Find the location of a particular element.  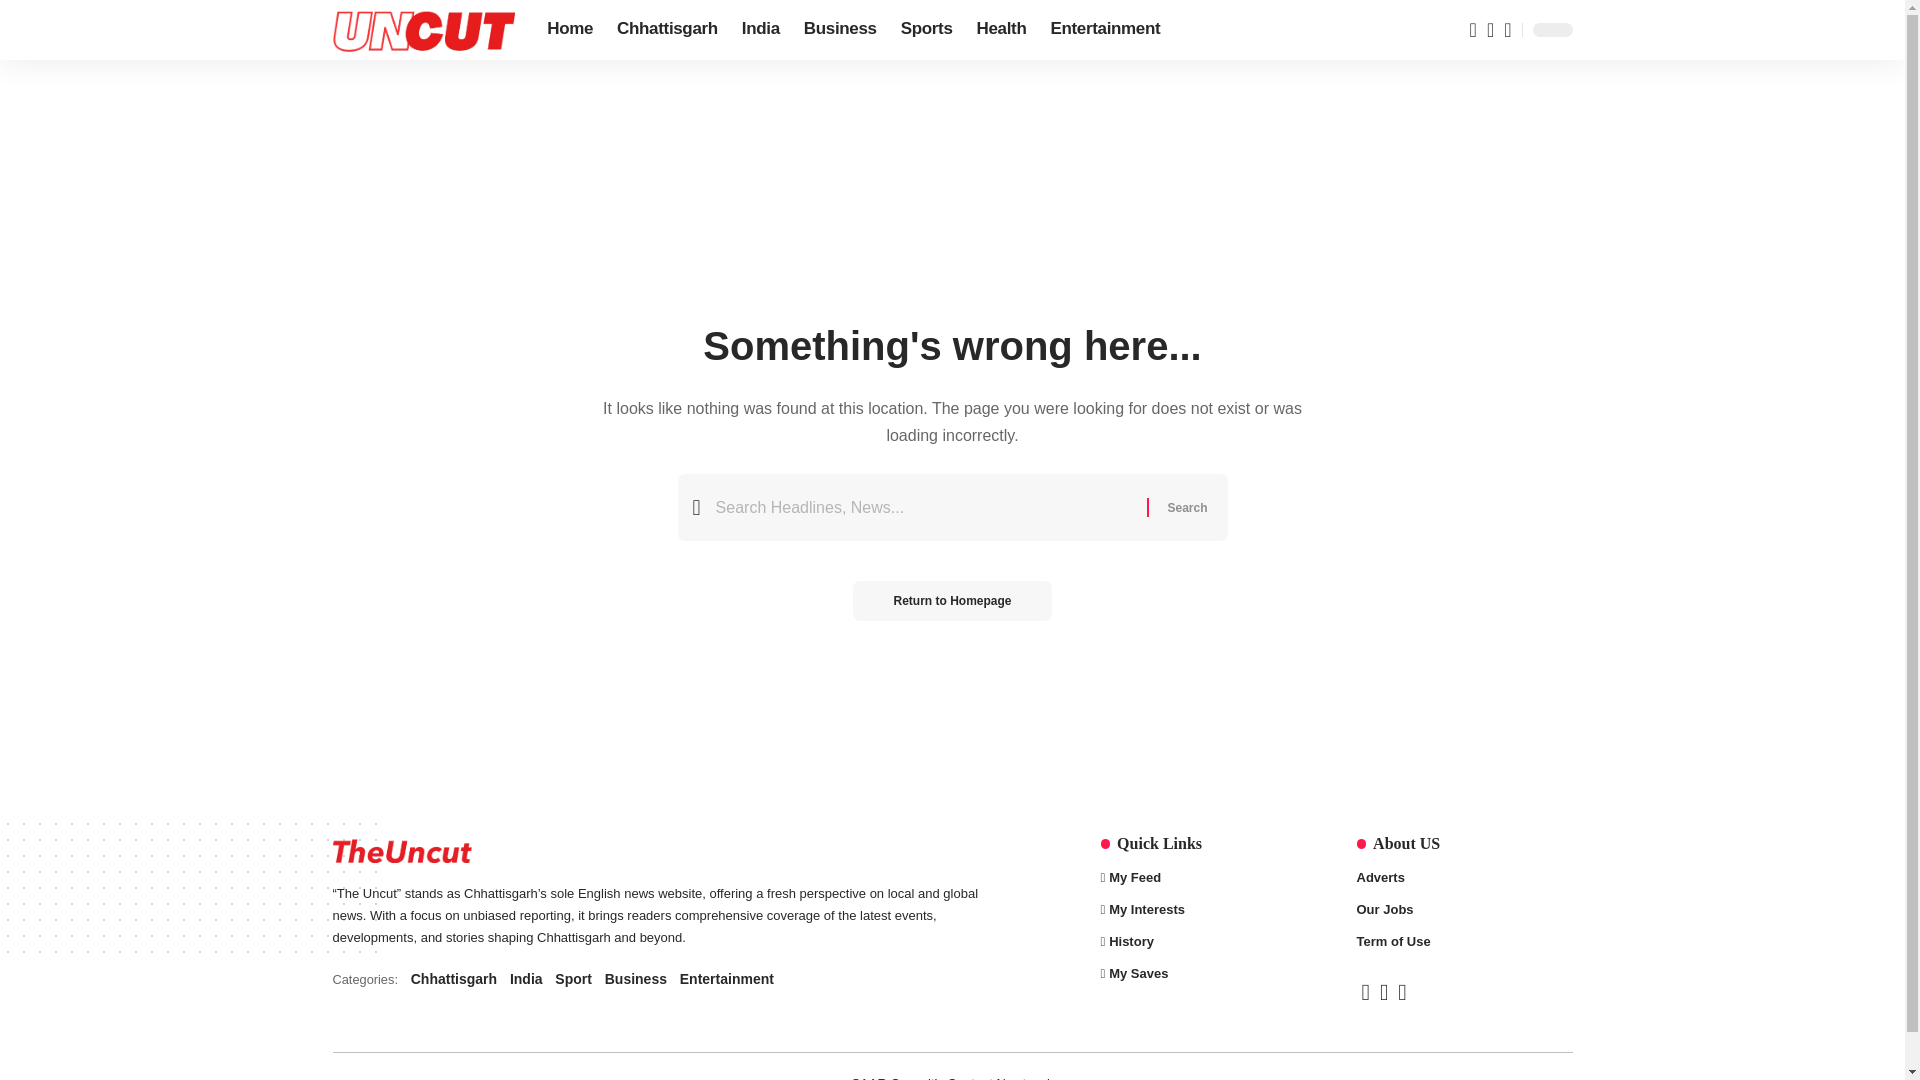

Search is located at coordinates (951, 601).